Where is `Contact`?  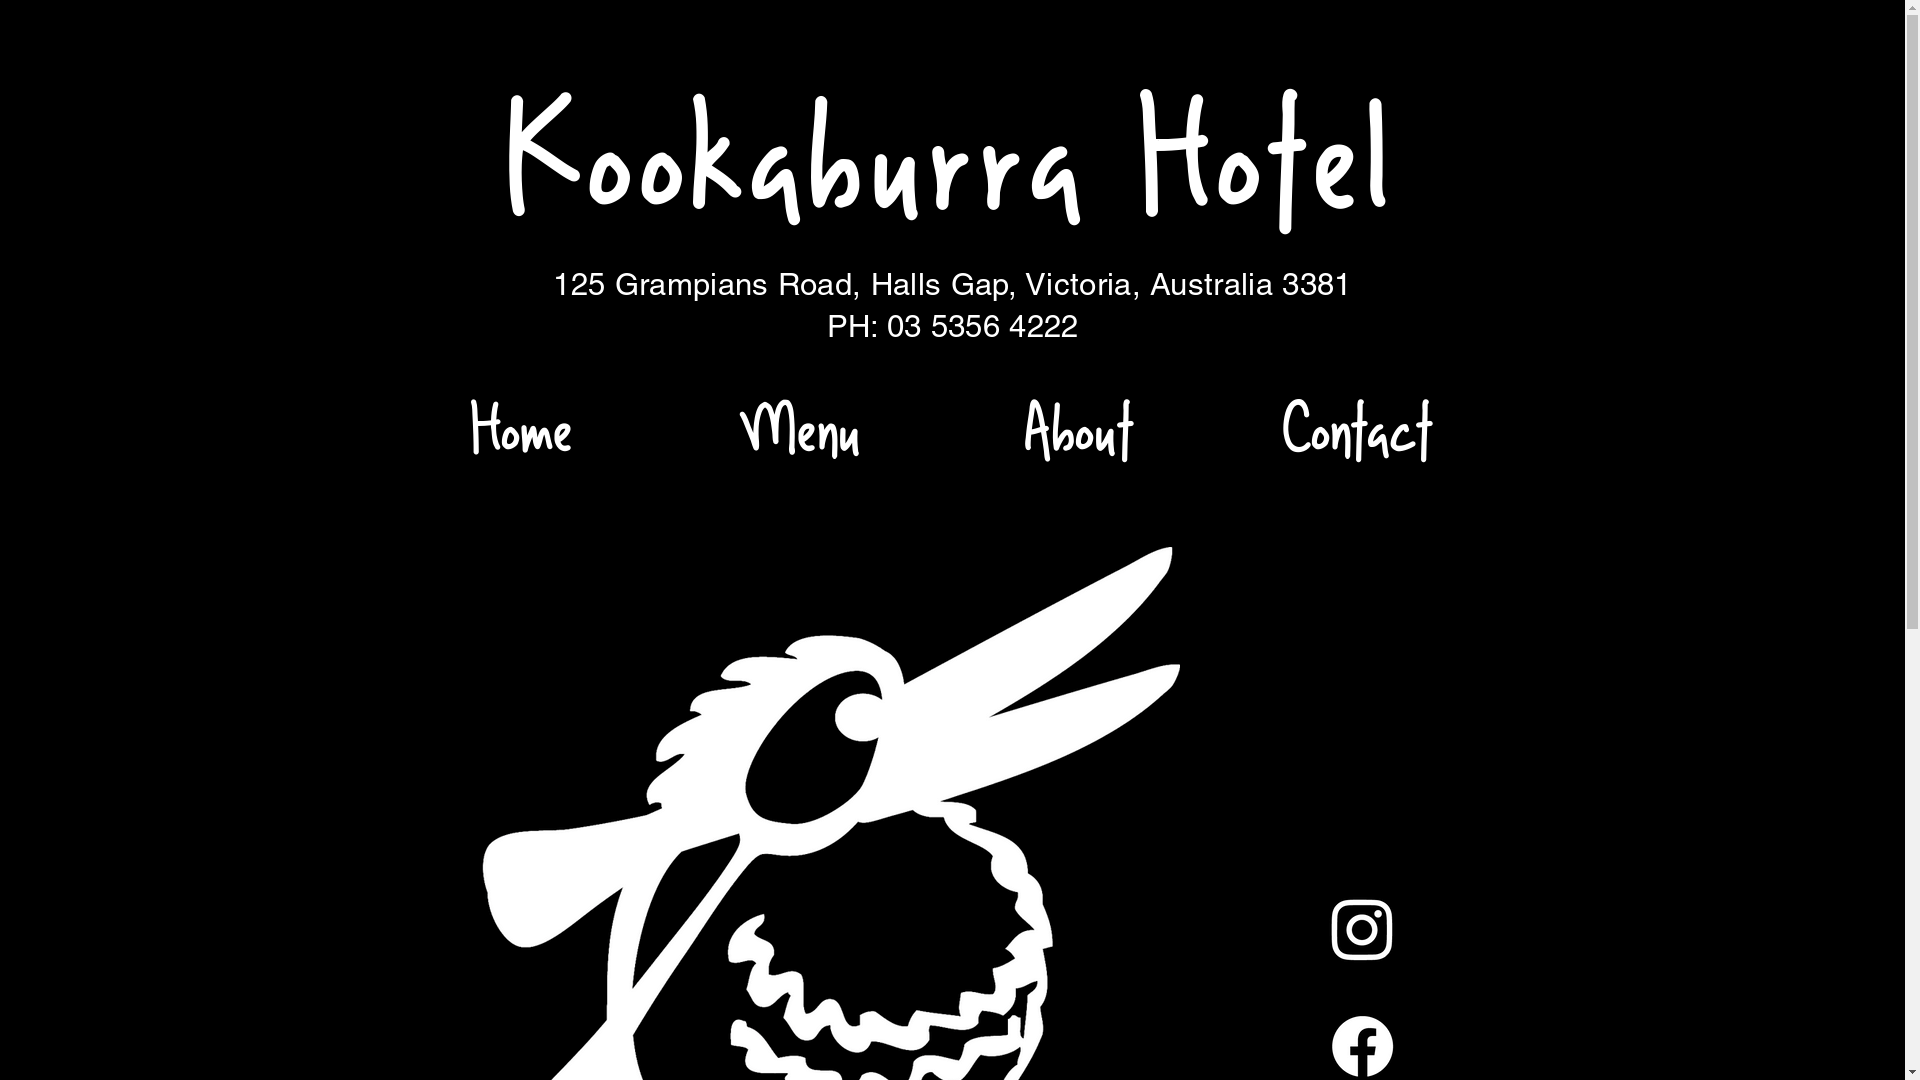 Contact is located at coordinates (1357, 424).